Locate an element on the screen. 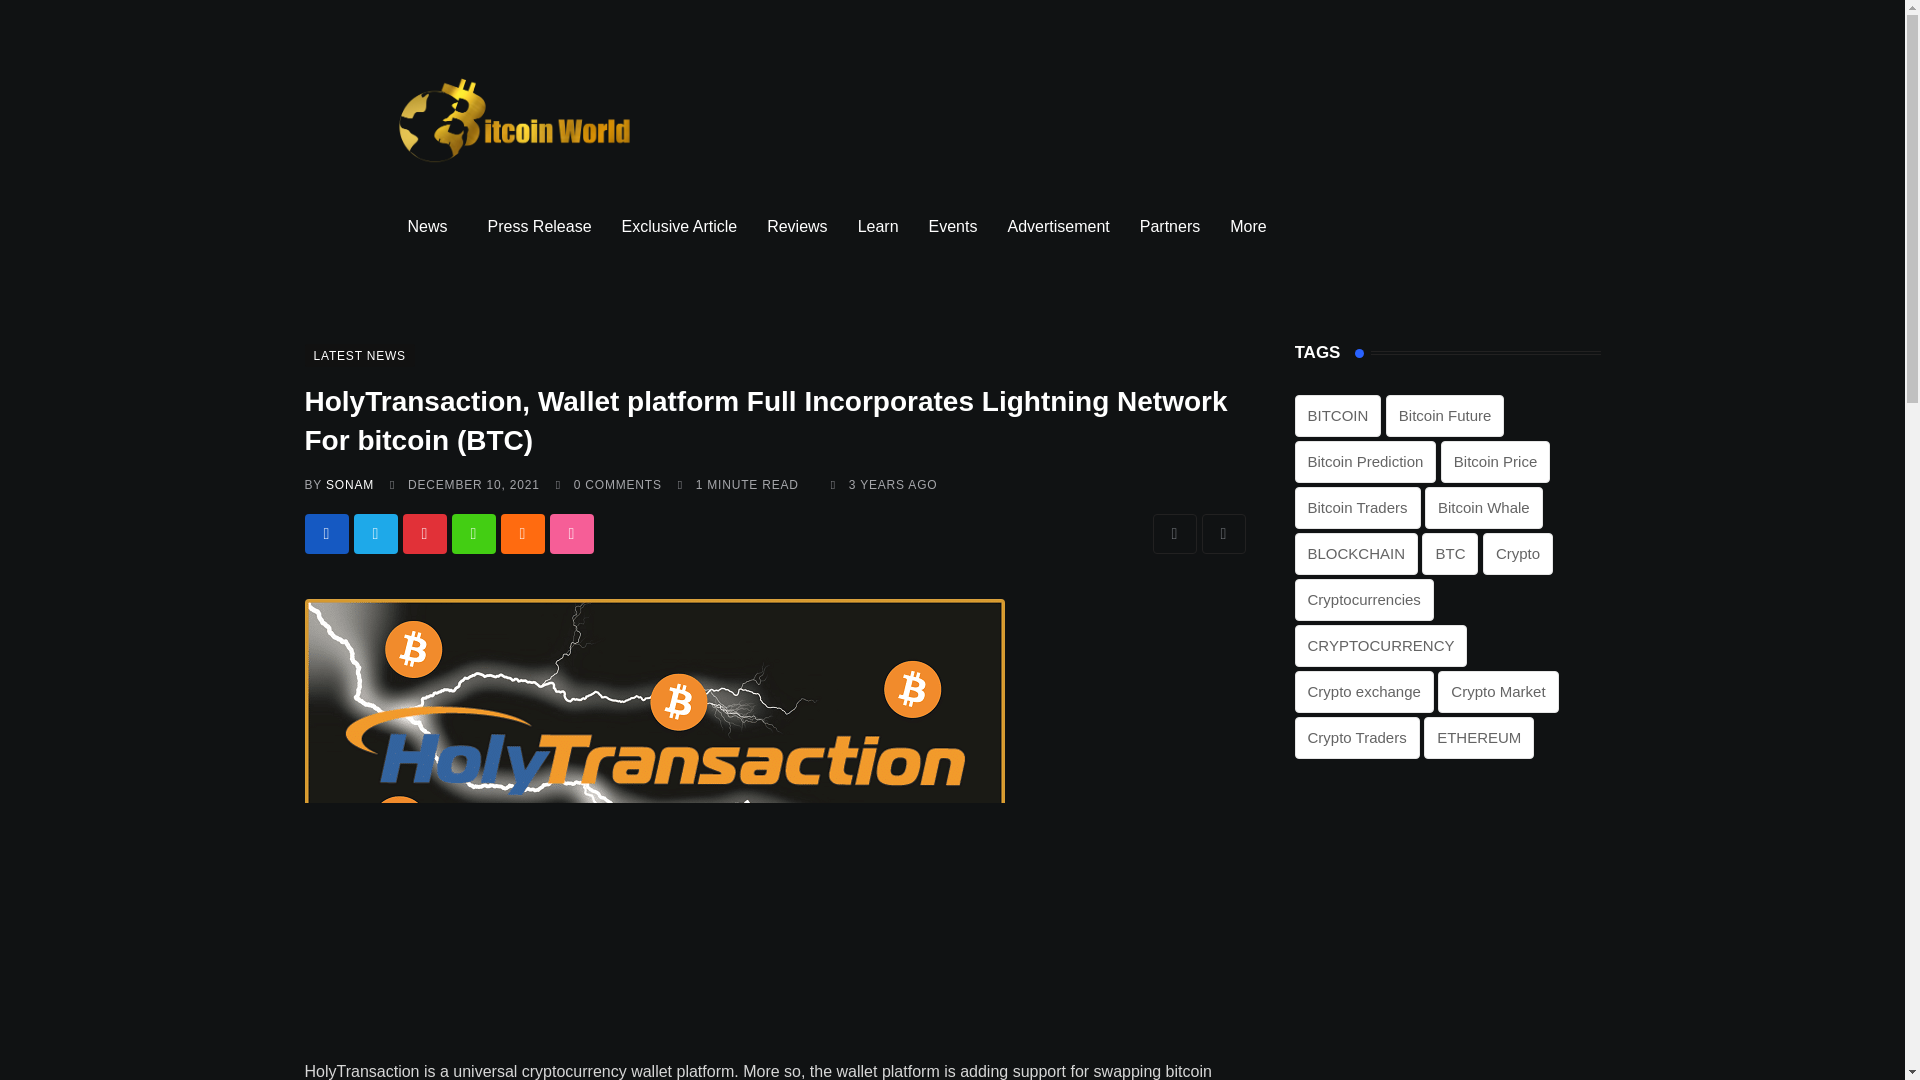 This screenshot has width=1920, height=1080. Advertisement is located at coordinates (1058, 226).